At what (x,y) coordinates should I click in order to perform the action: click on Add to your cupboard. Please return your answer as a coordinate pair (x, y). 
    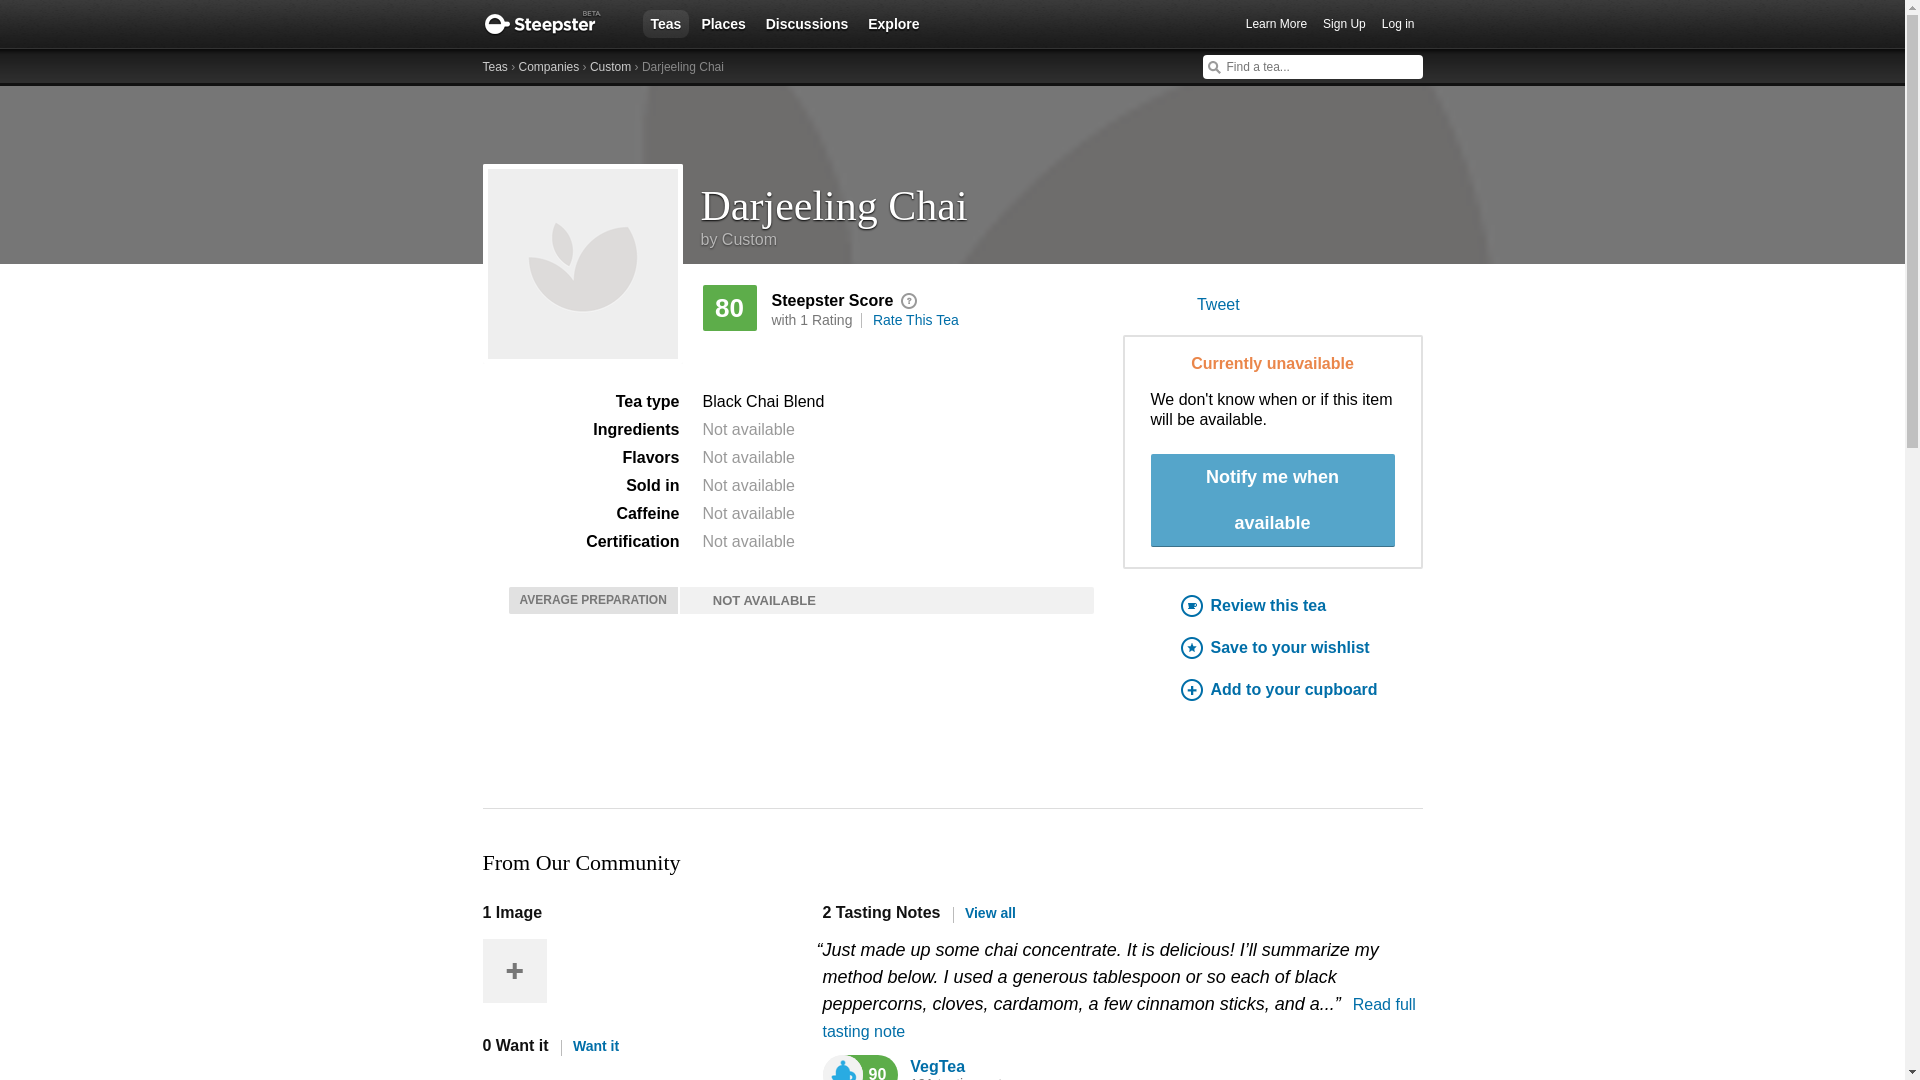
    Looking at the image, I should click on (1301, 690).